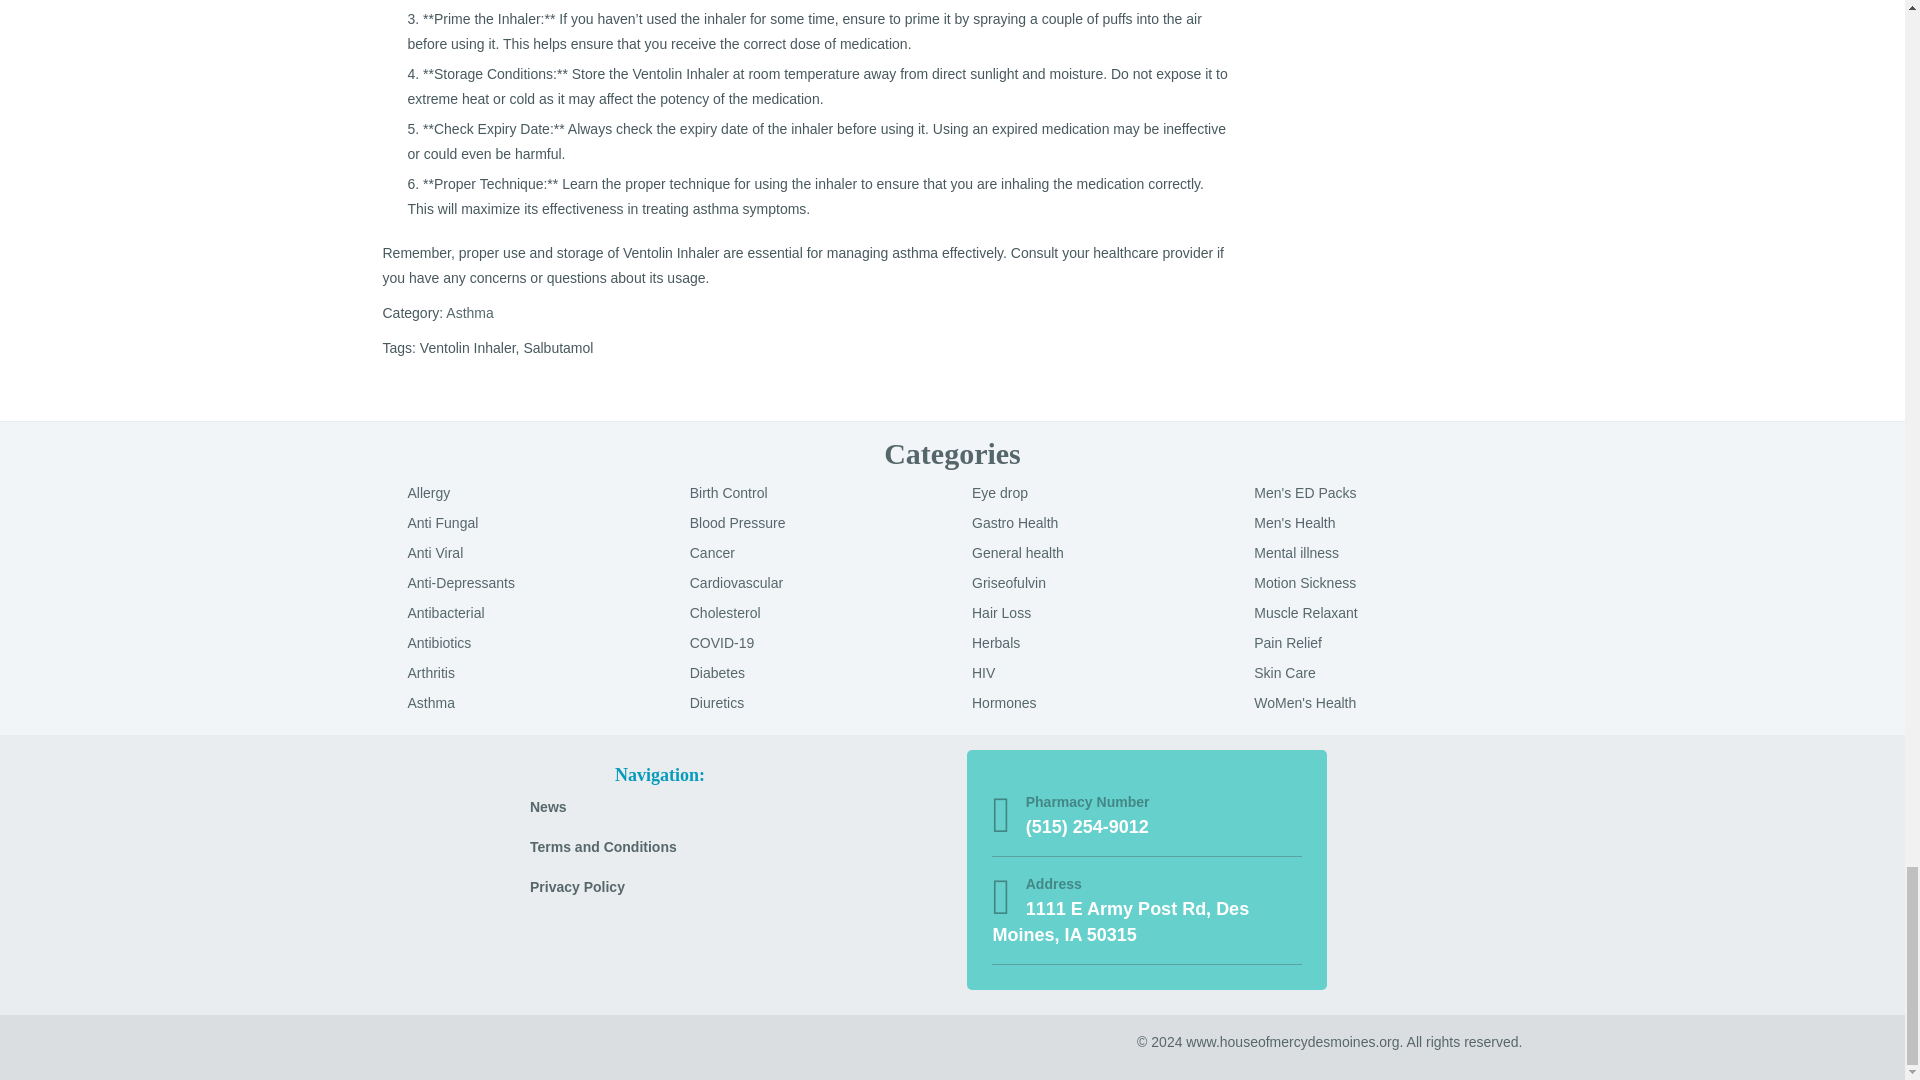 This screenshot has width=1920, height=1080. Describe the element at coordinates (724, 612) in the screenshot. I see `Cholesterol` at that location.